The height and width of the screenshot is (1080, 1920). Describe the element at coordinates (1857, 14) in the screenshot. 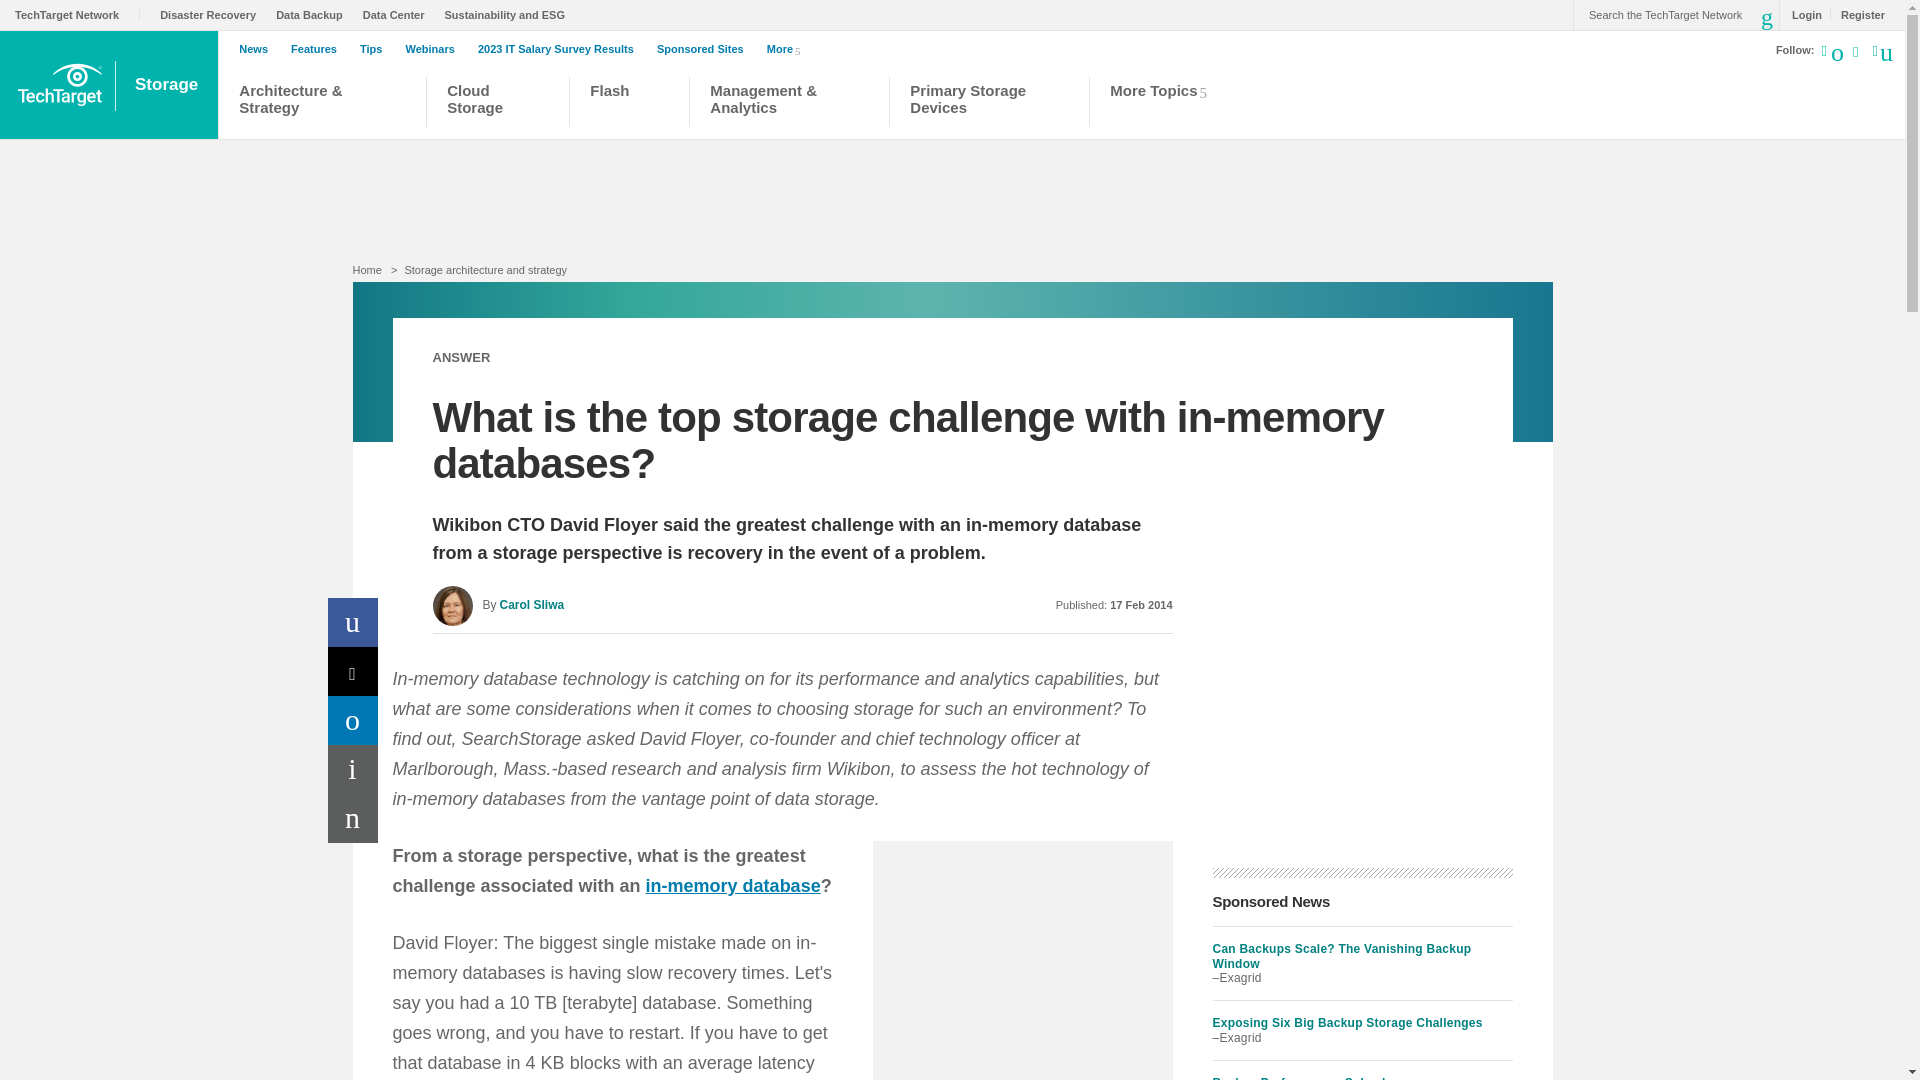

I see `Register` at that location.